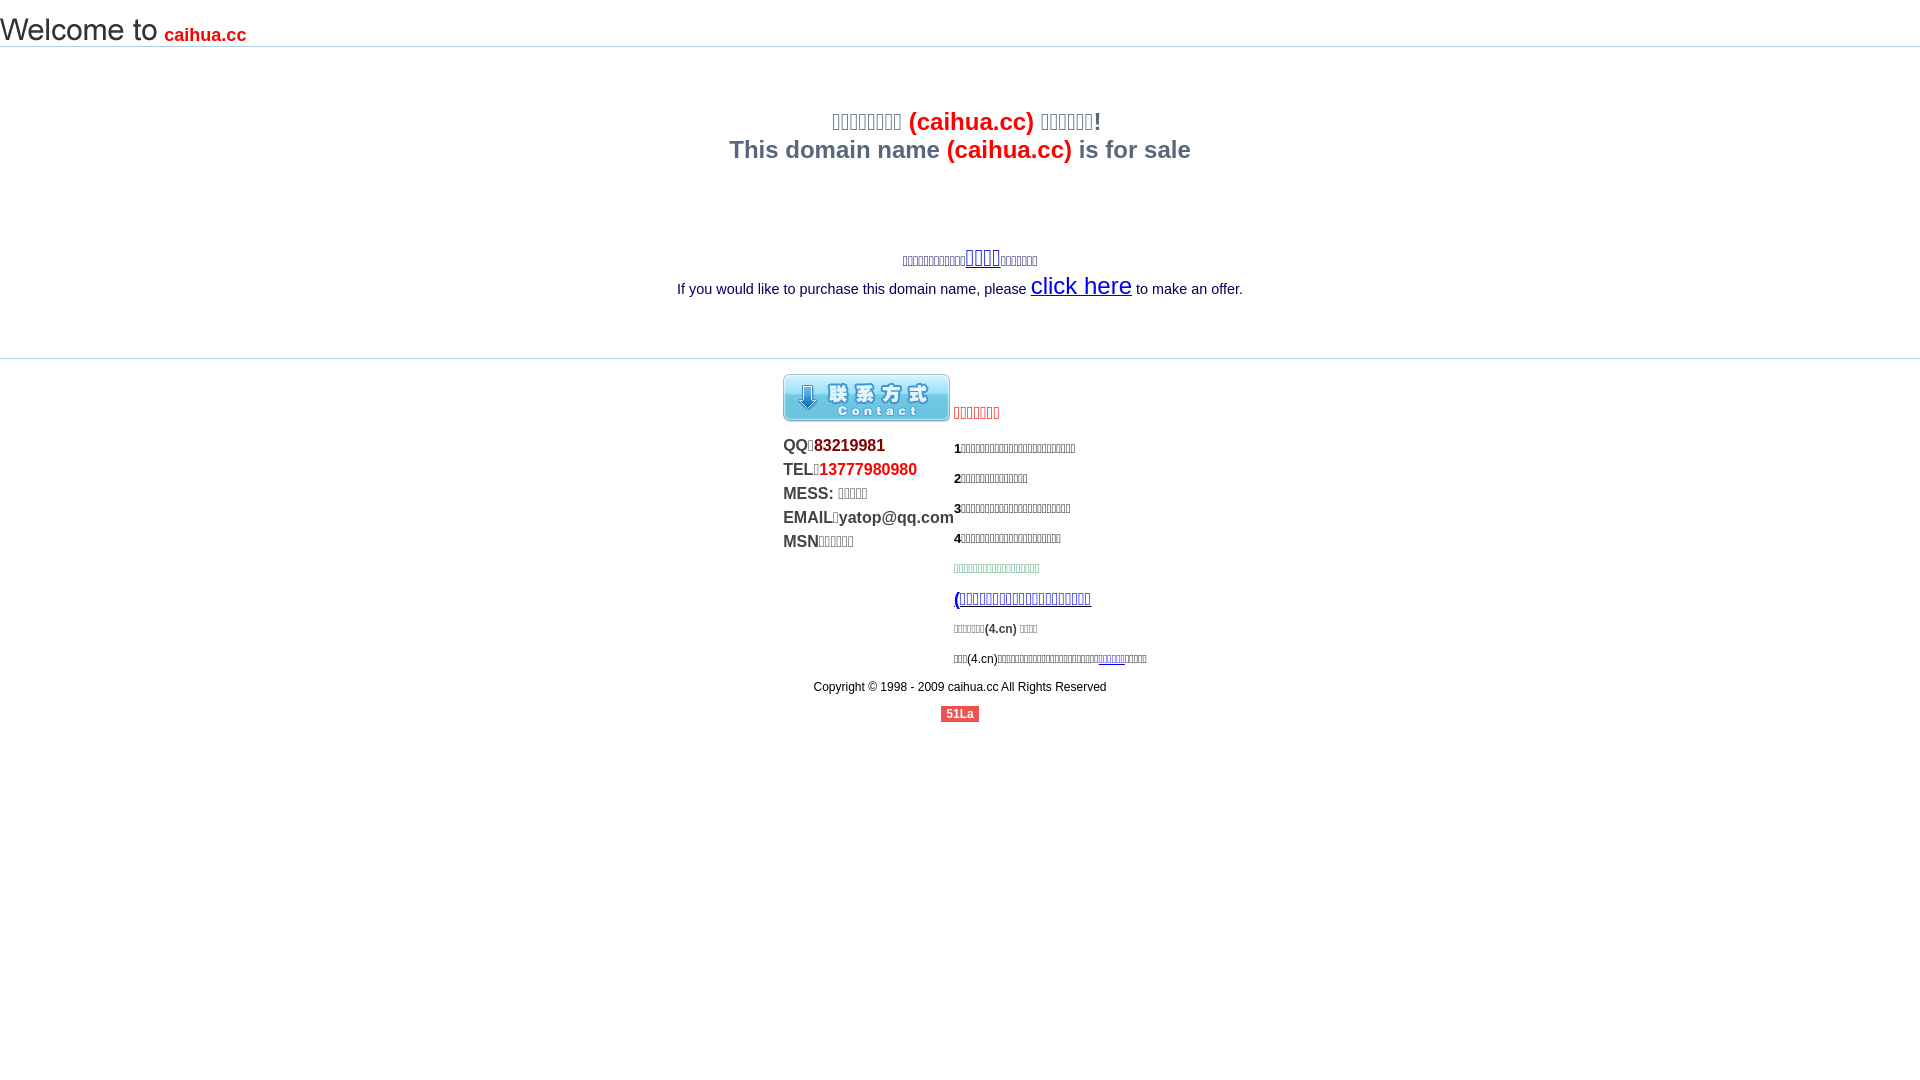  Describe the element at coordinates (960, 714) in the screenshot. I see `51La` at that location.